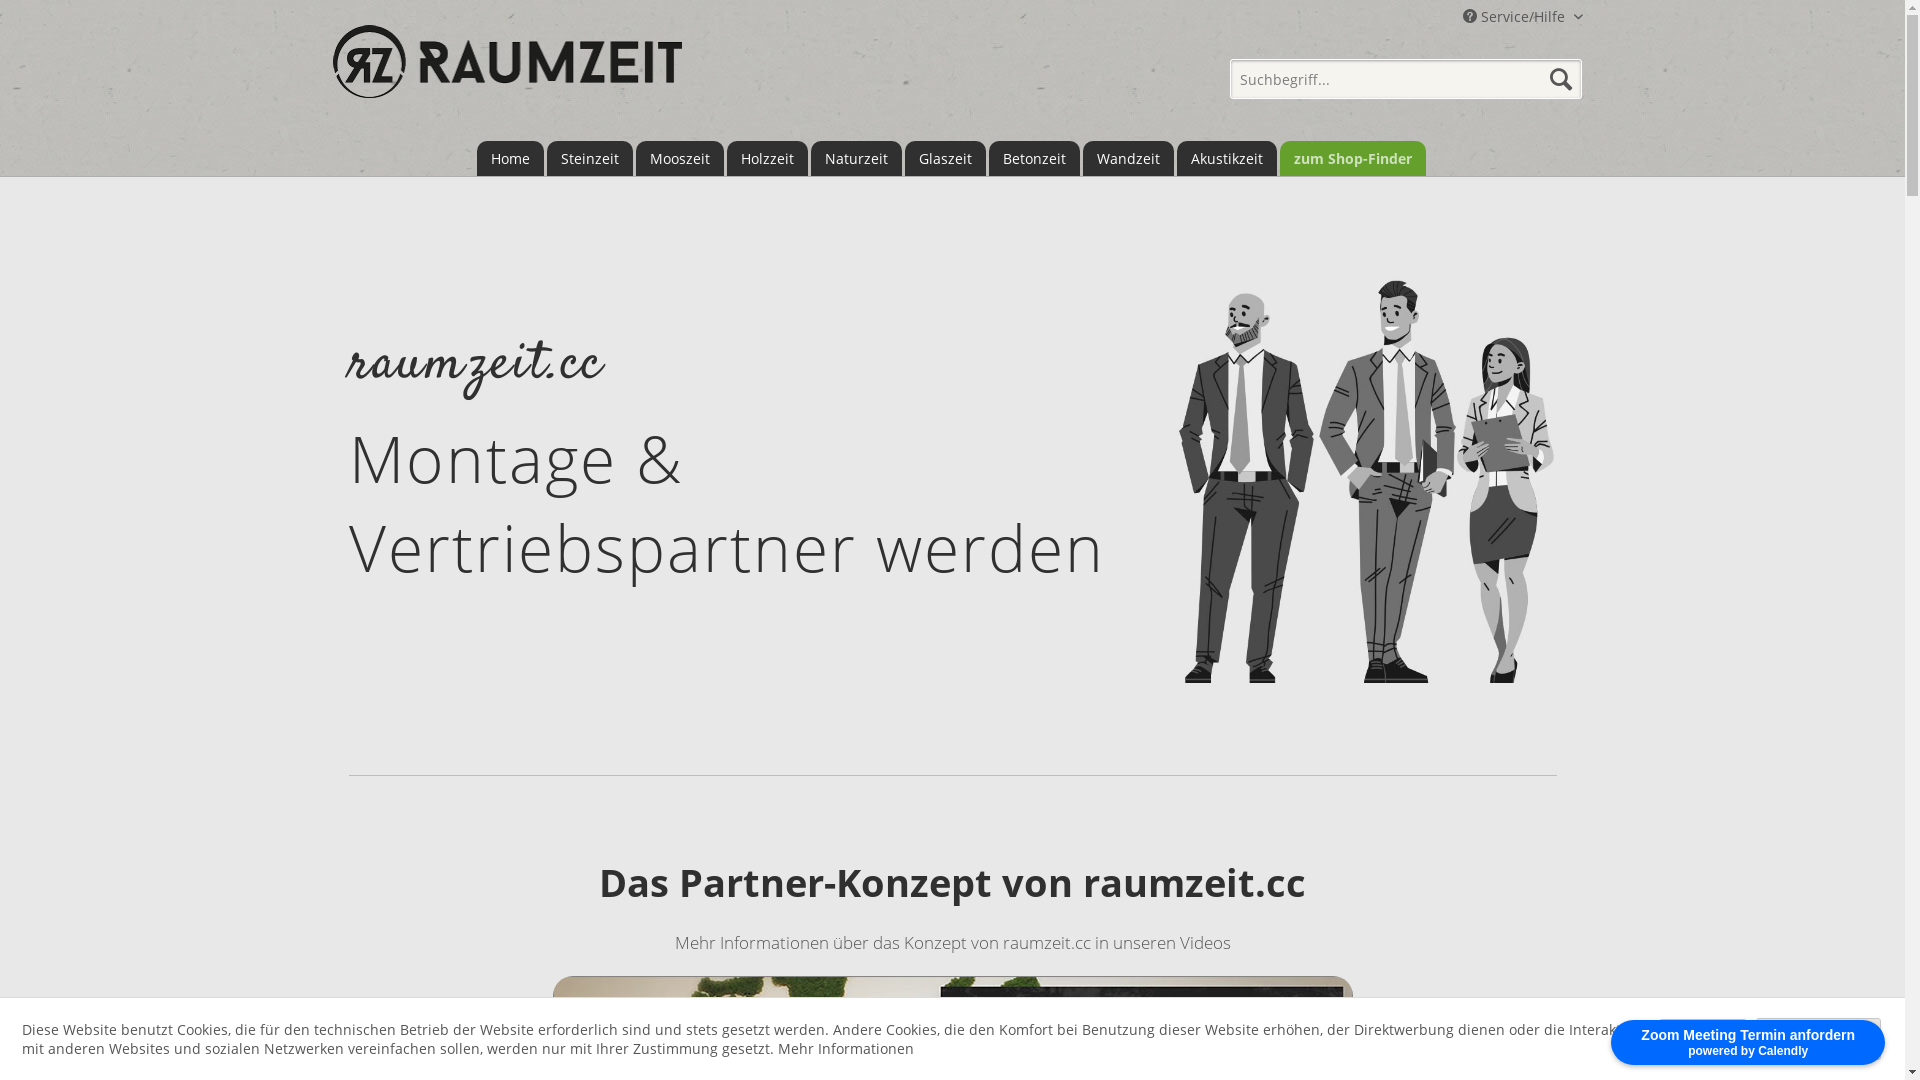  I want to click on Ablehnen, so click(1703, 1040).